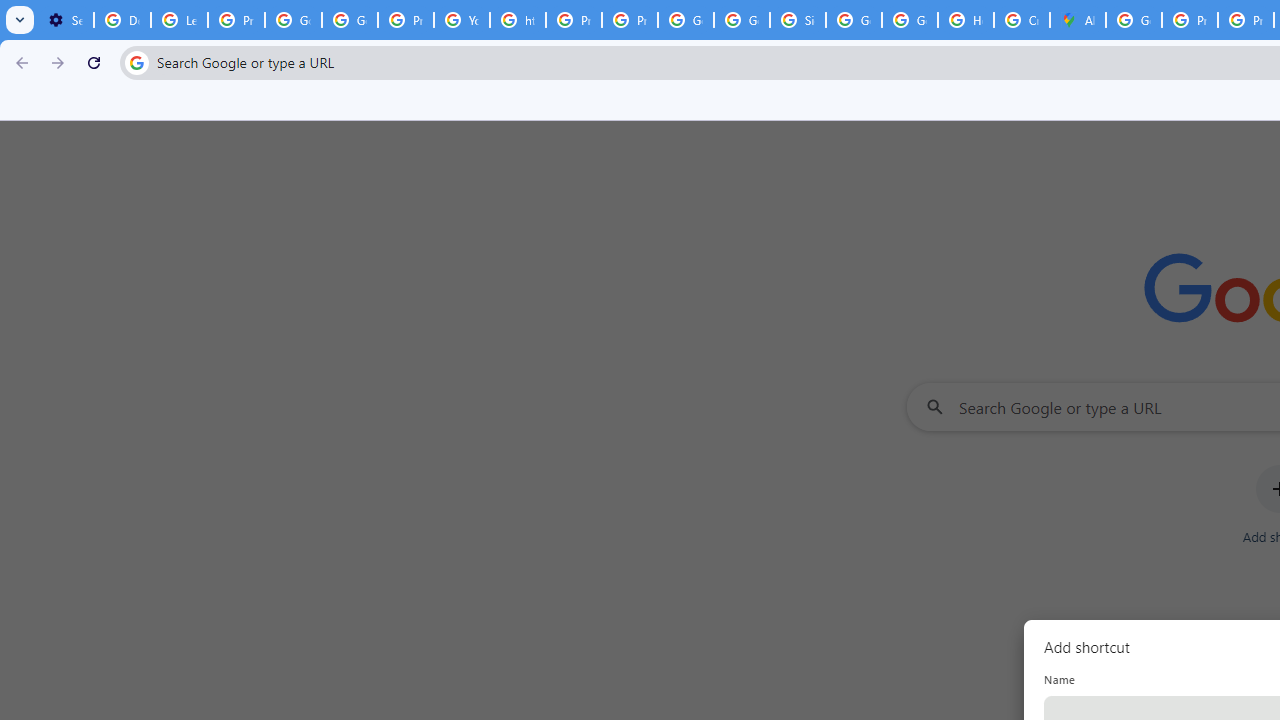 The height and width of the screenshot is (720, 1280). What do you see at coordinates (294, 20) in the screenshot?
I see `Google Account Help` at bounding box center [294, 20].